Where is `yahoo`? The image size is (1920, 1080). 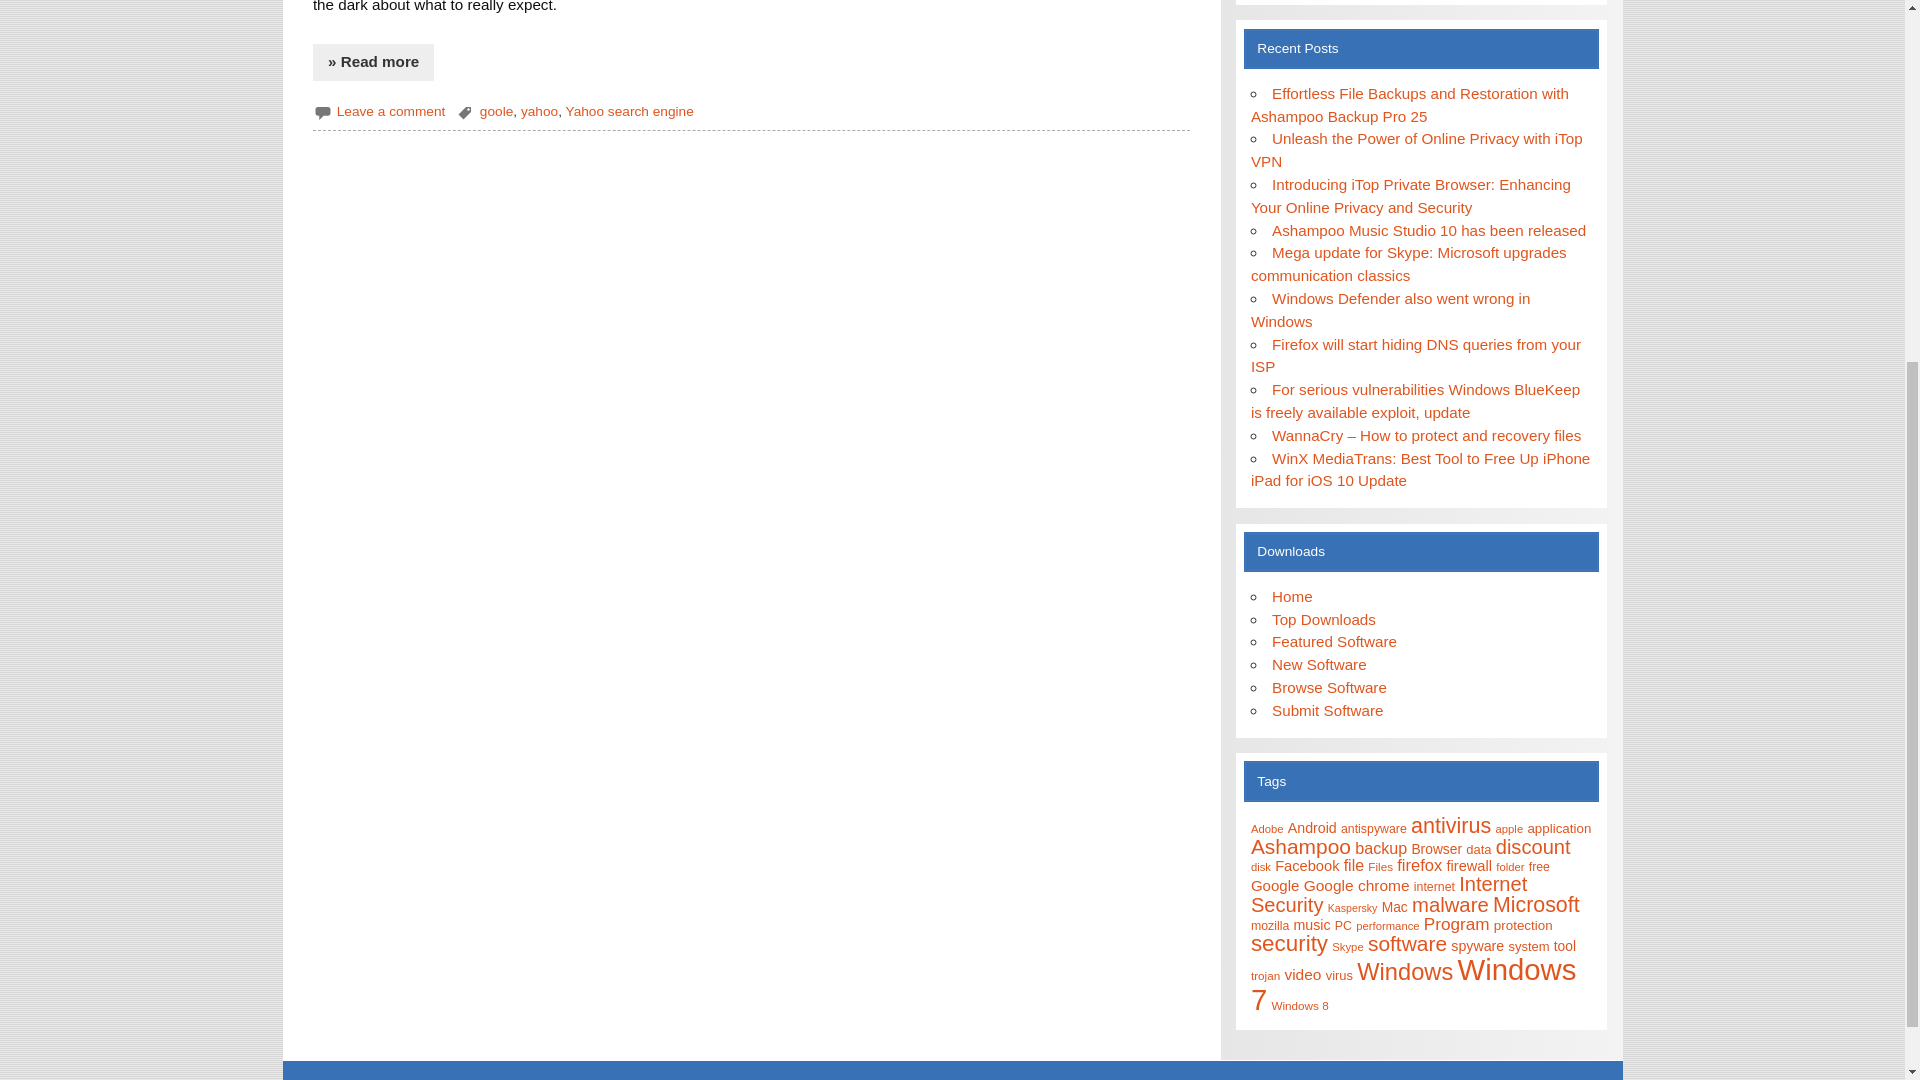 yahoo is located at coordinates (539, 110).